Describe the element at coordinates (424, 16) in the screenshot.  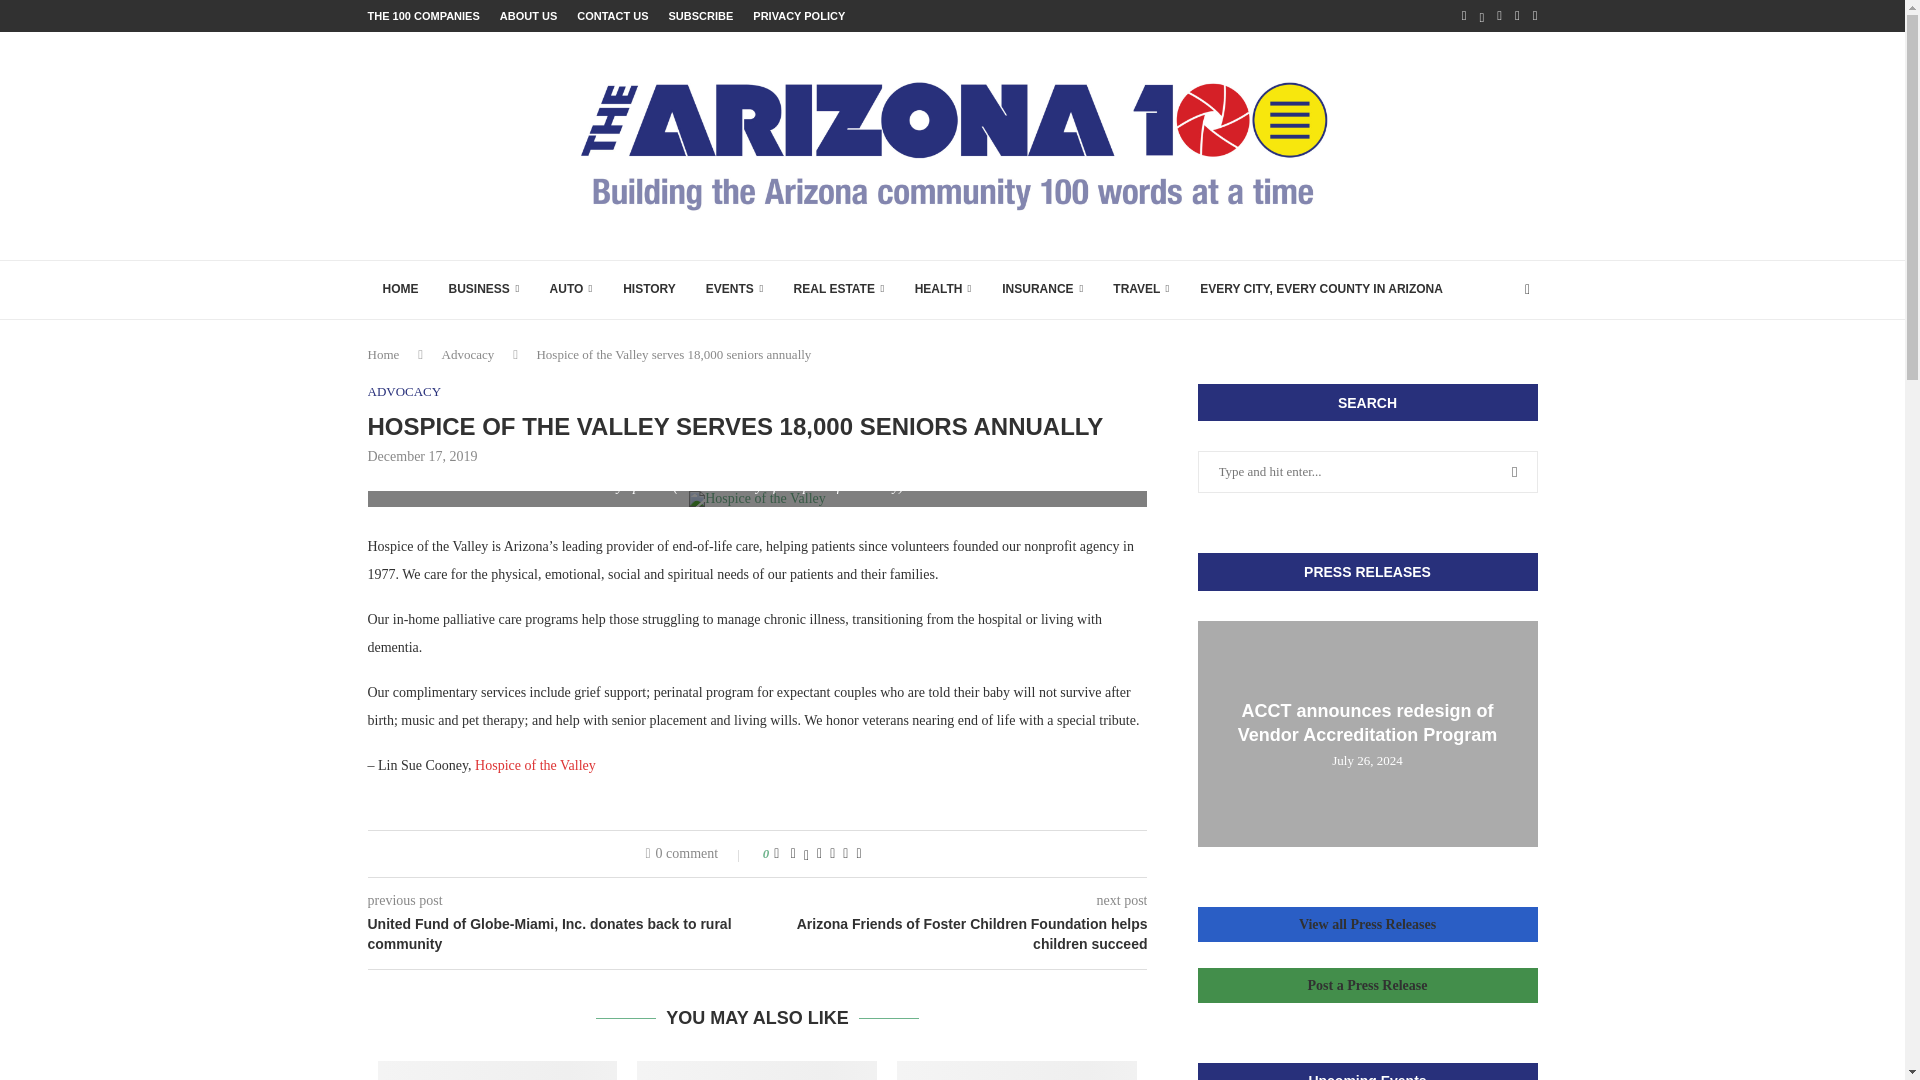
I see `THE 100 COMPANIES` at that location.